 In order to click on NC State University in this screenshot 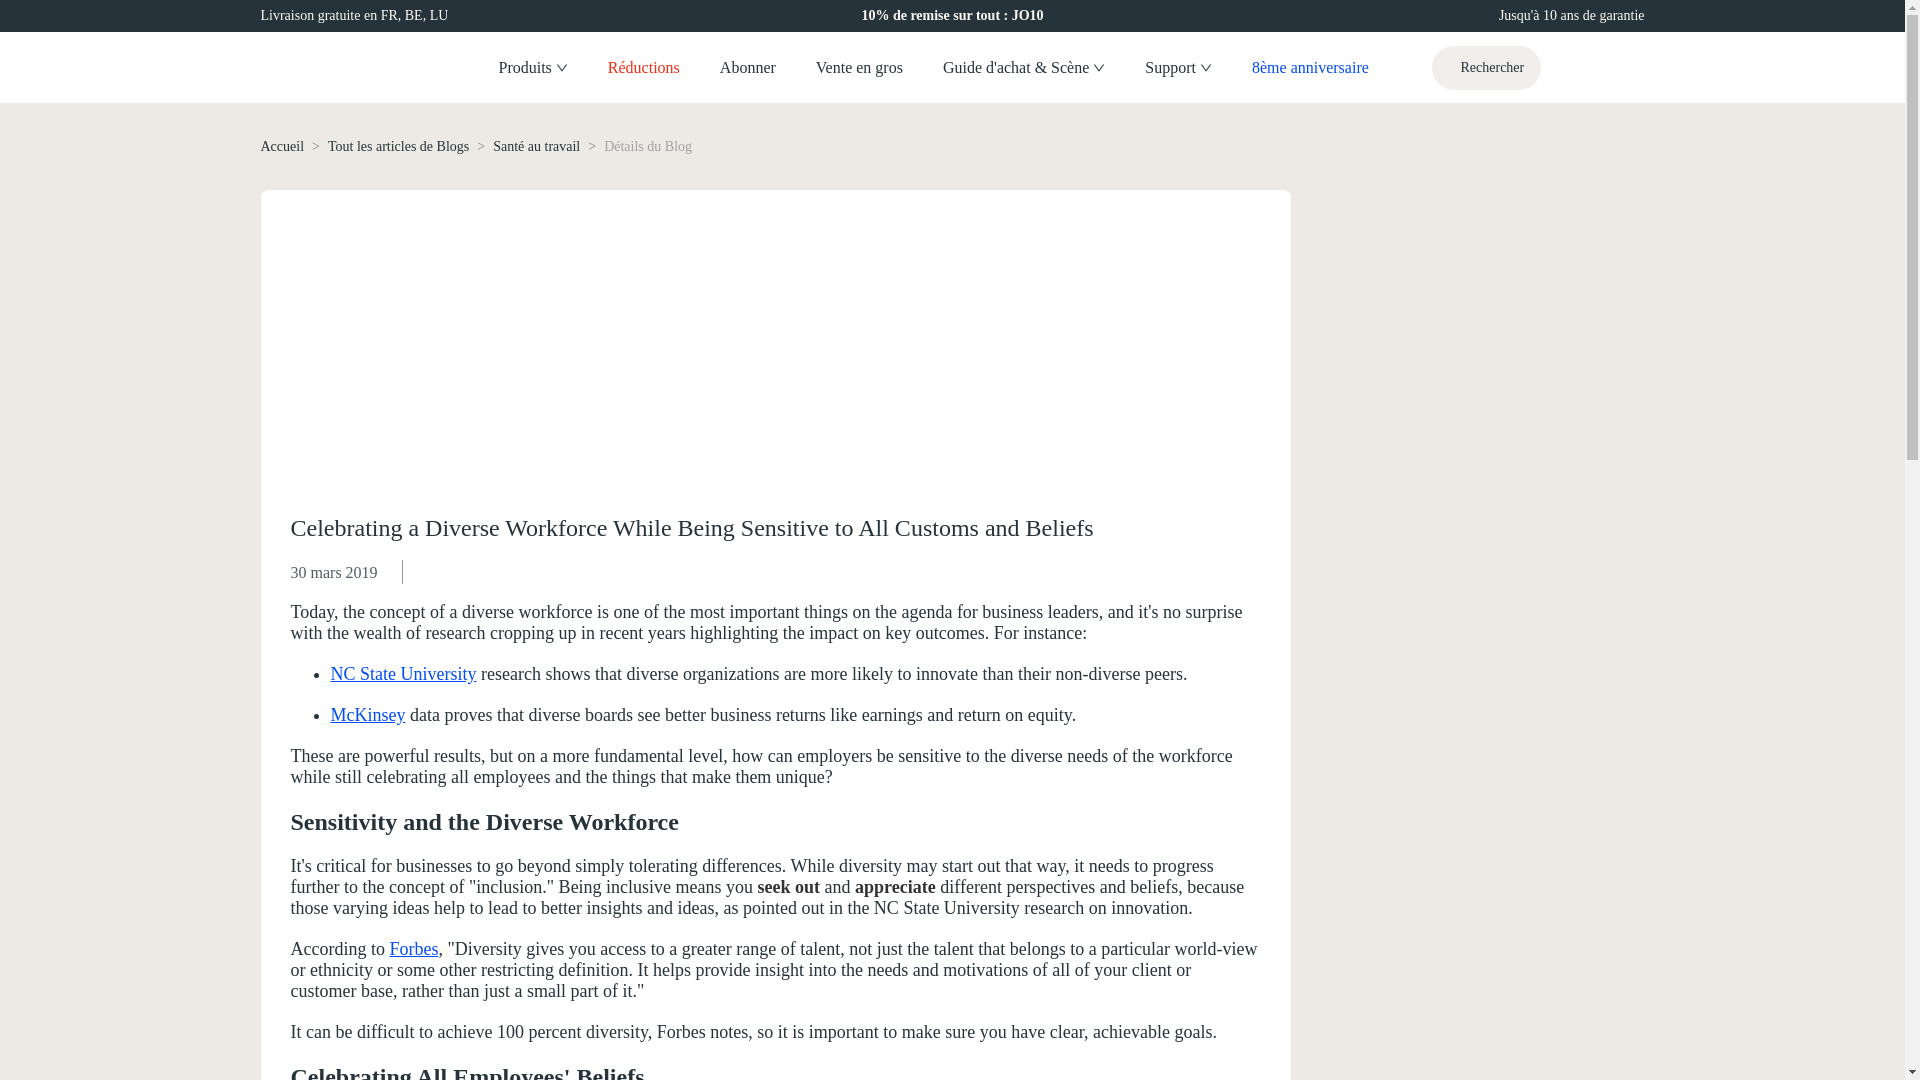, I will do `click(403, 674)`.